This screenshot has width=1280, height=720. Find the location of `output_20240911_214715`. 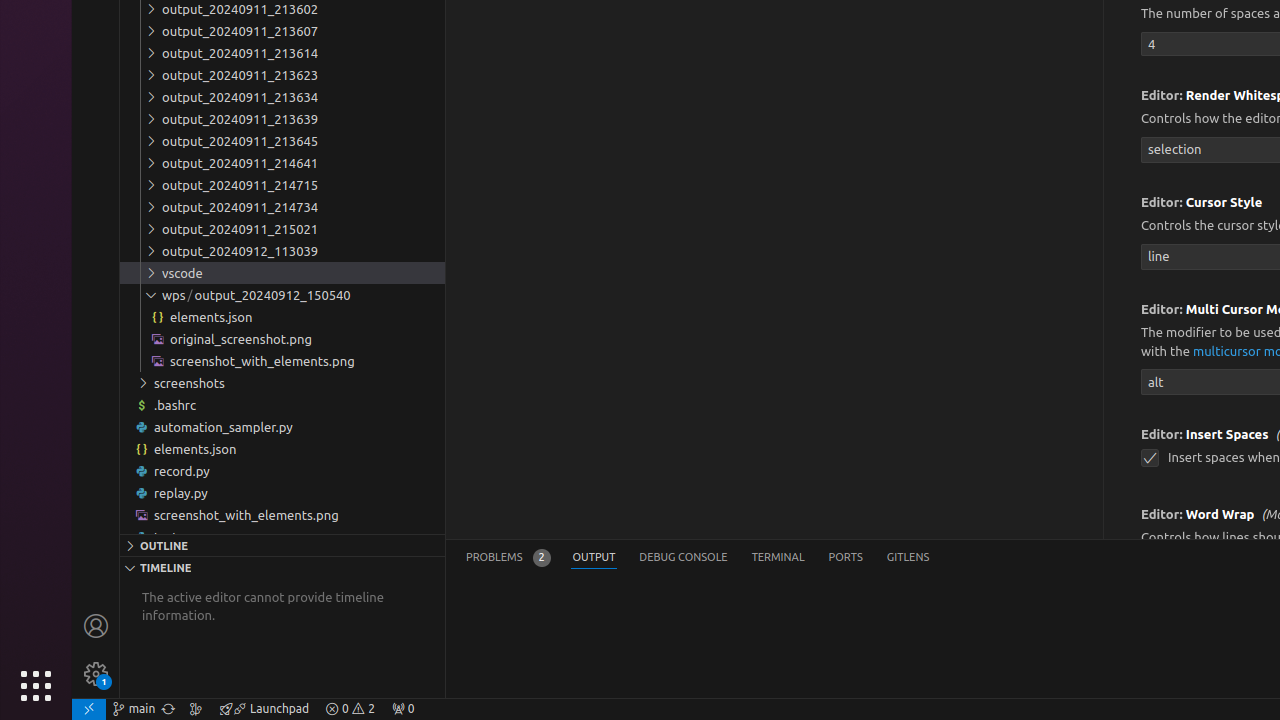

output_20240911_214715 is located at coordinates (282, 184).